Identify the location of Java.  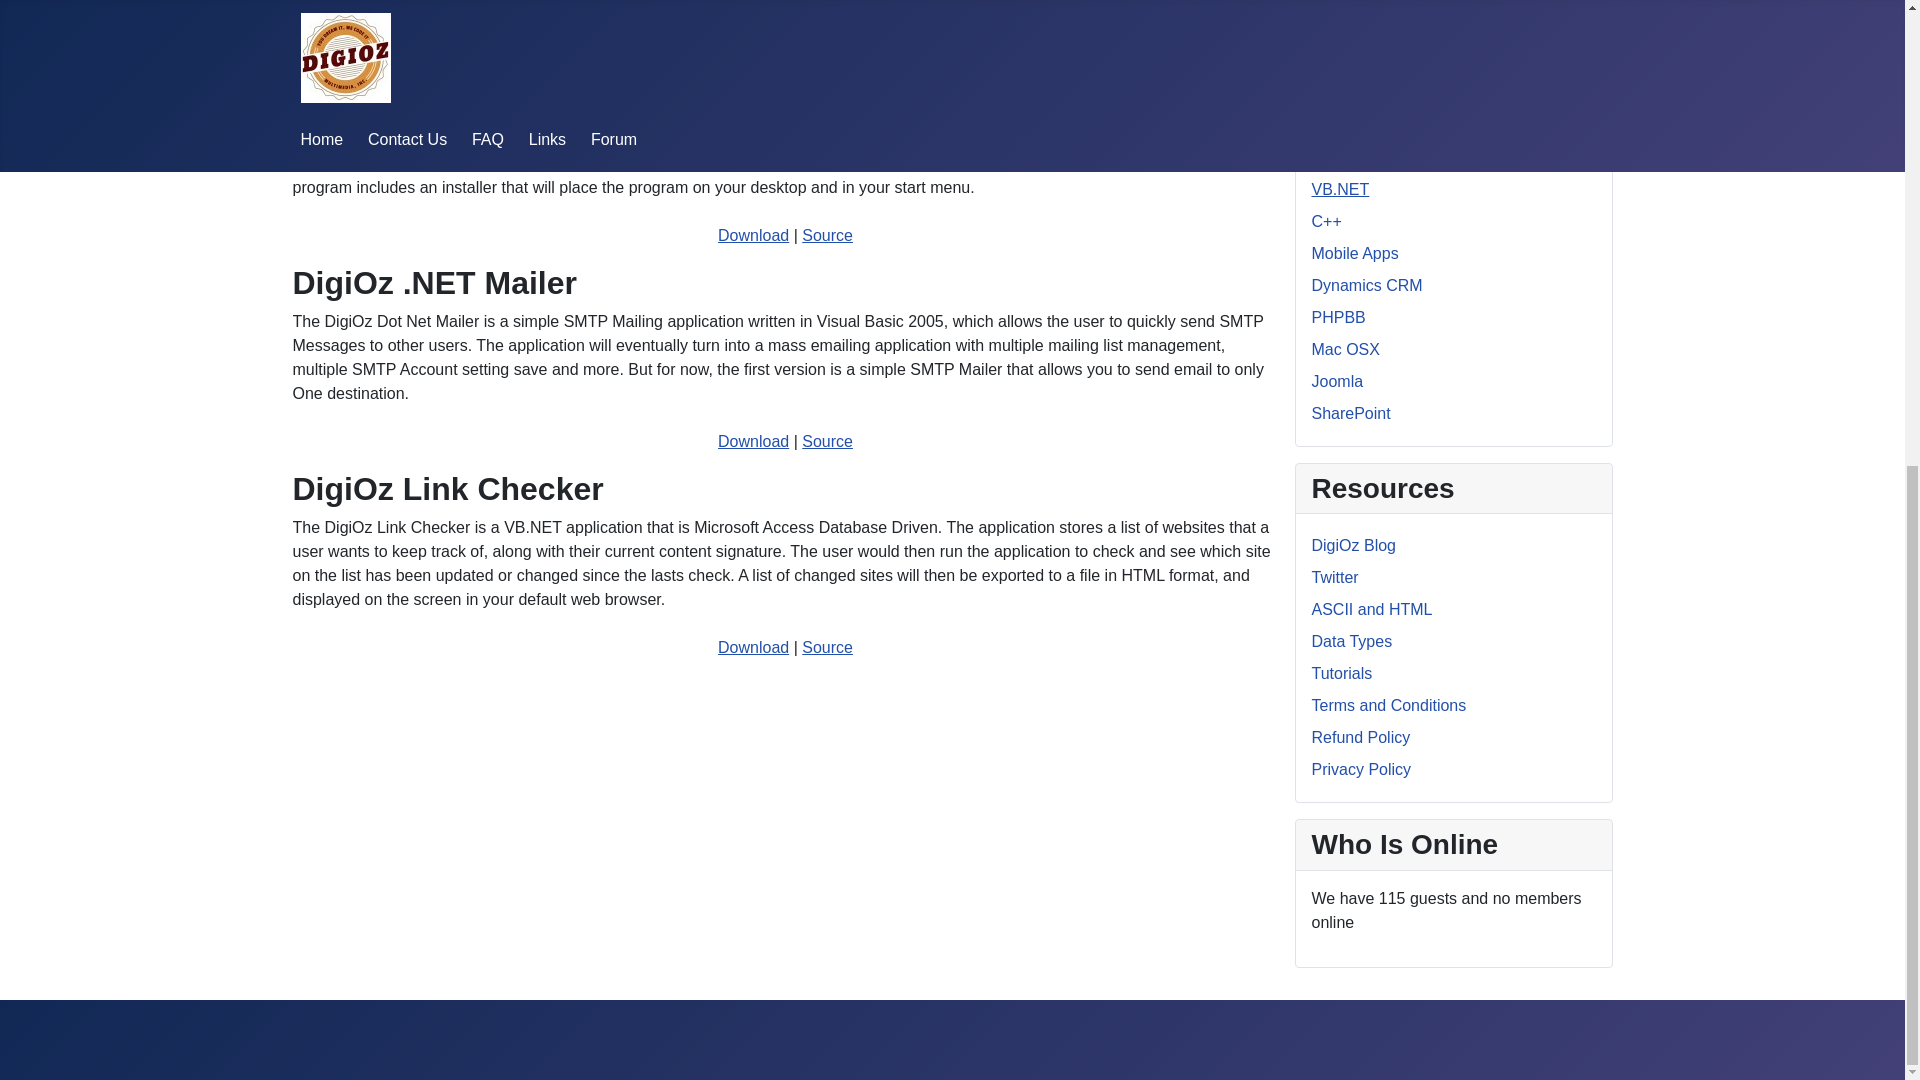
(1328, 61).